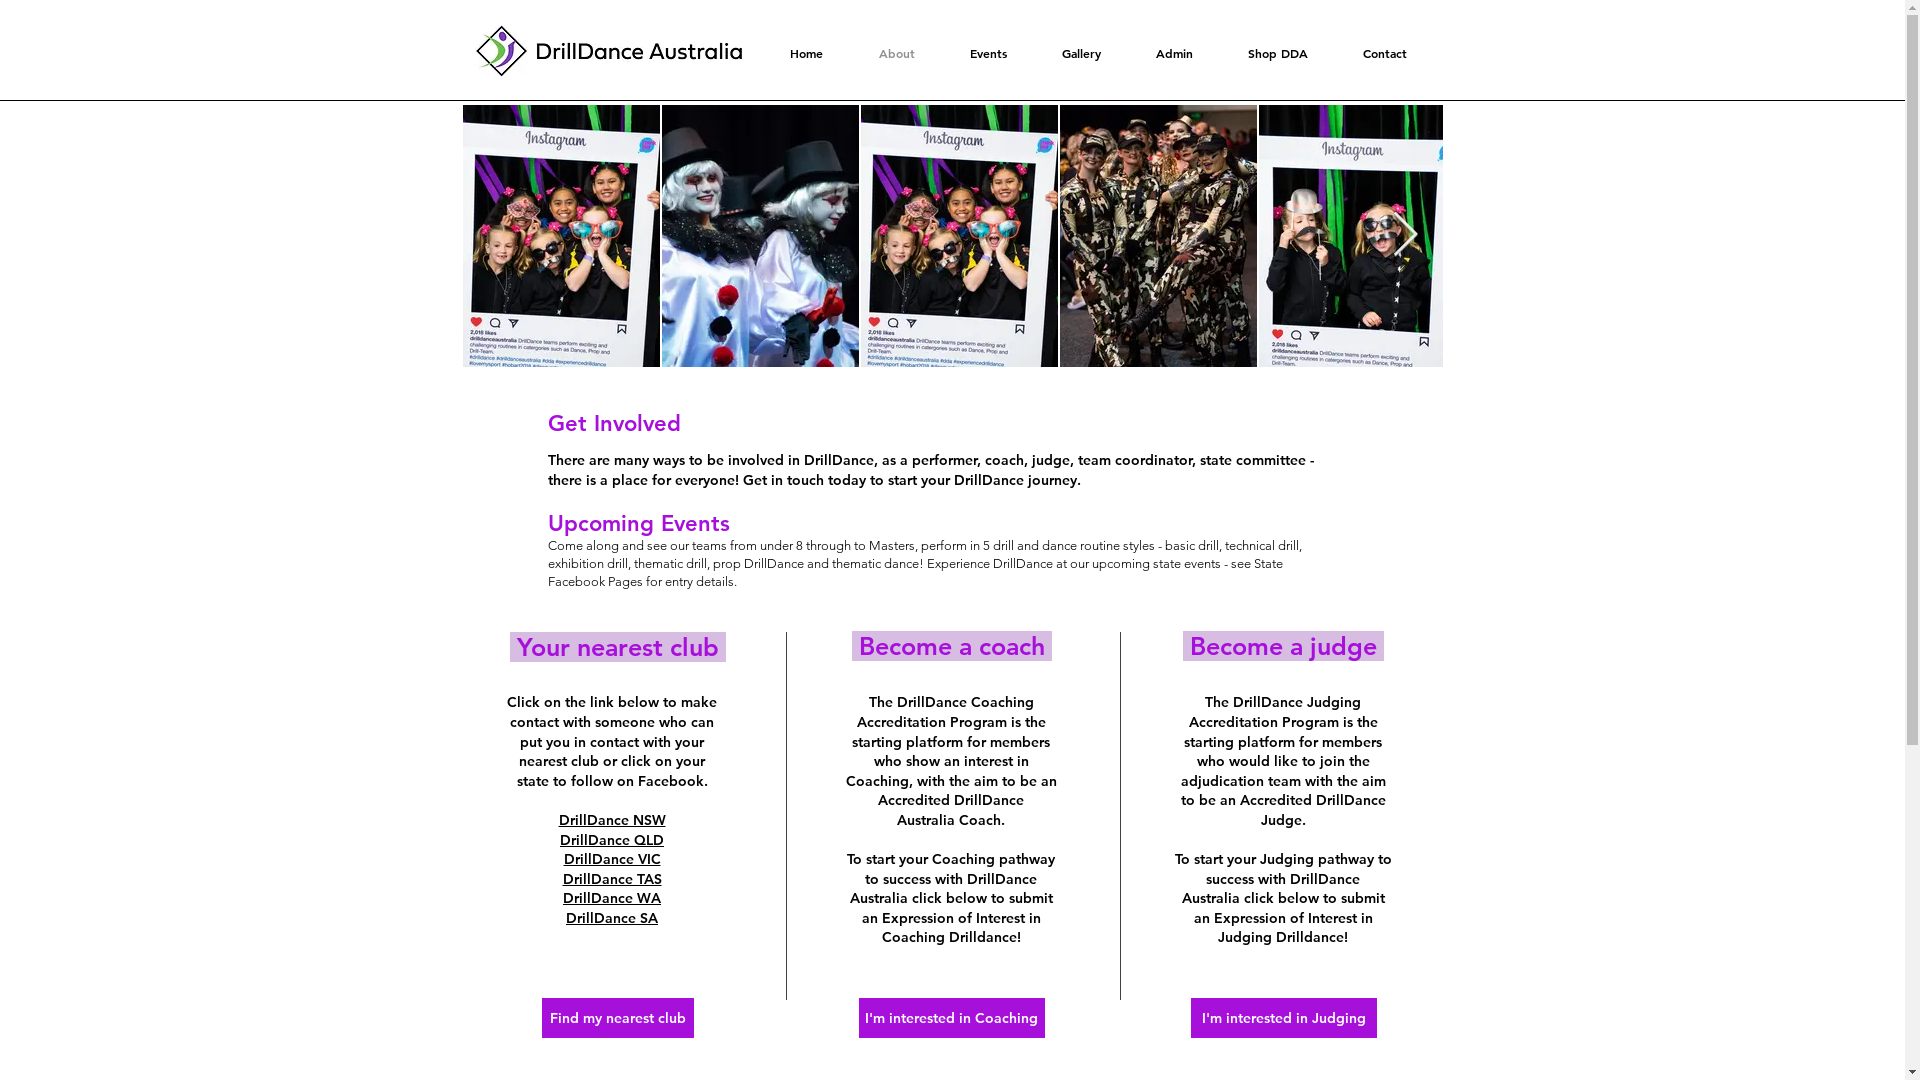 The height and width of the screenshot is (1080, 1920). I want to click on DrillDance TAS, so click(612, 879).